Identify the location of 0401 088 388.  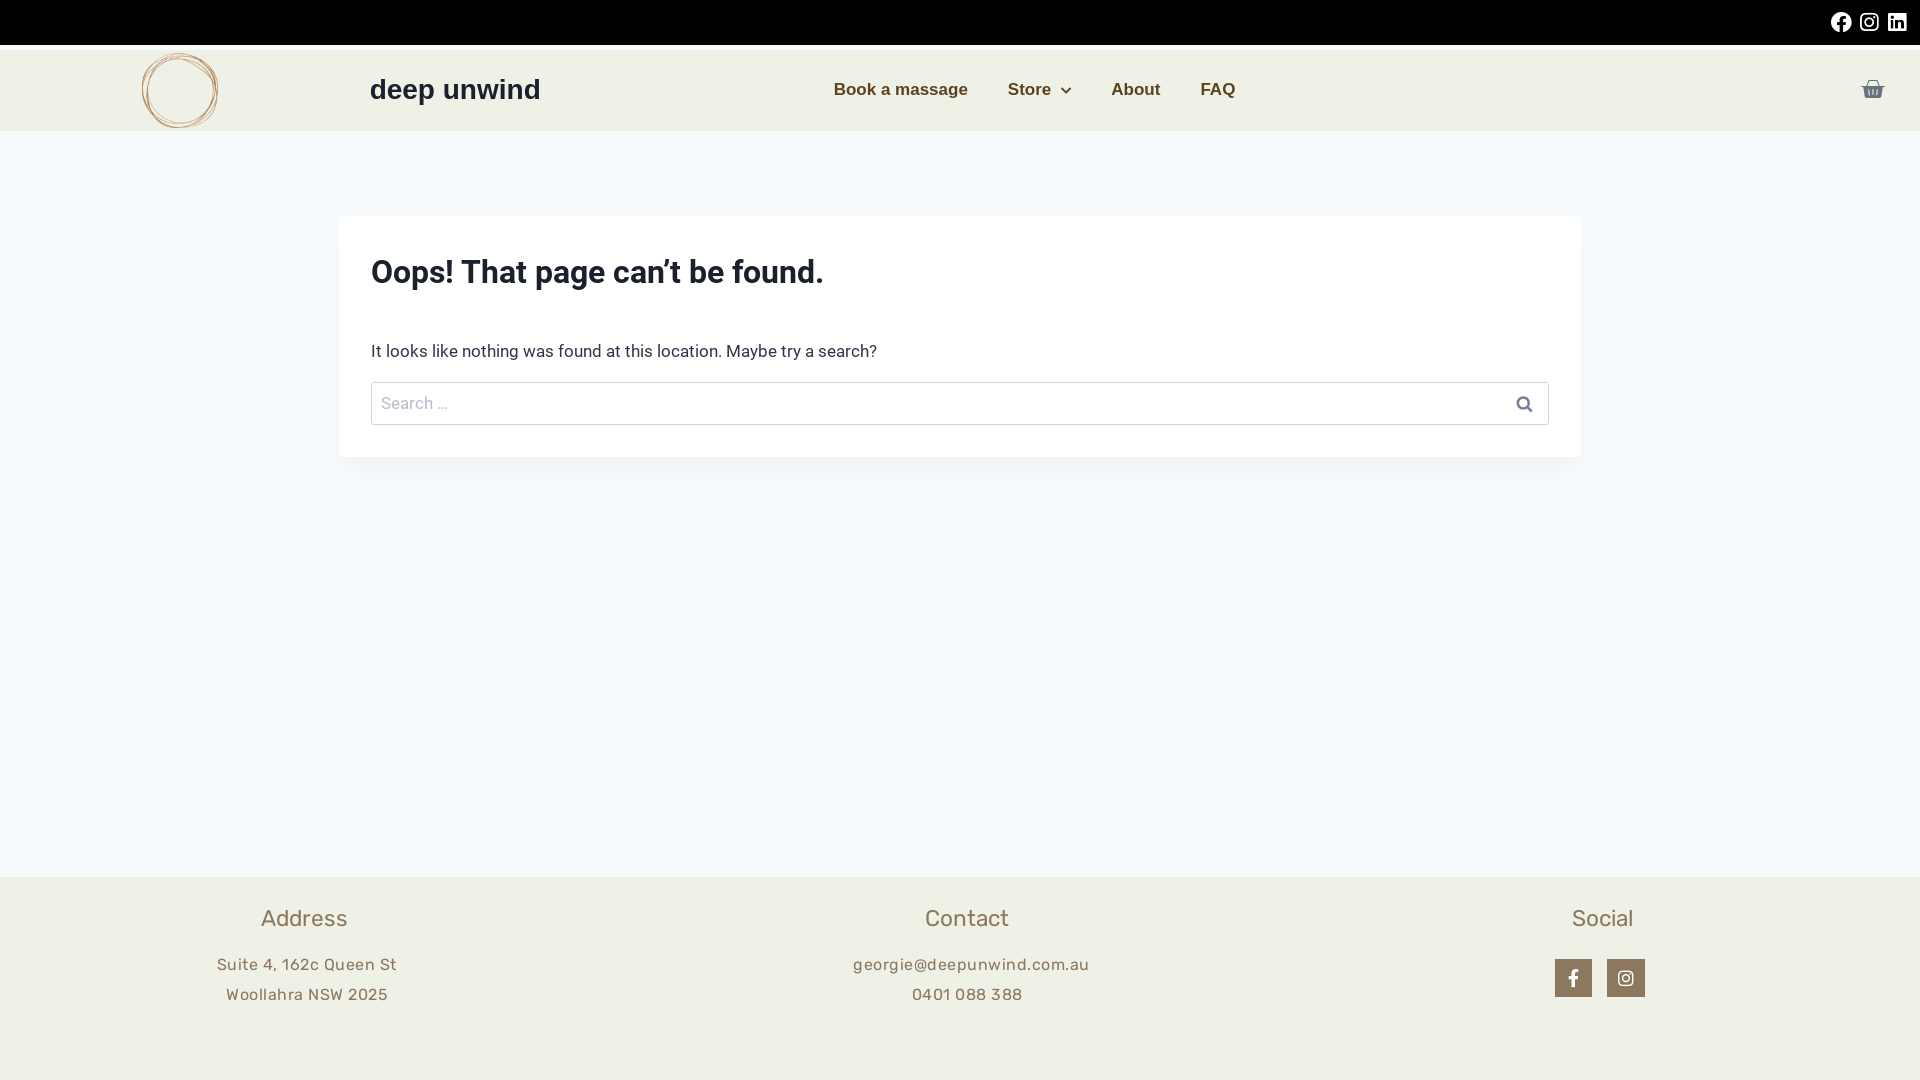
(968, 994).